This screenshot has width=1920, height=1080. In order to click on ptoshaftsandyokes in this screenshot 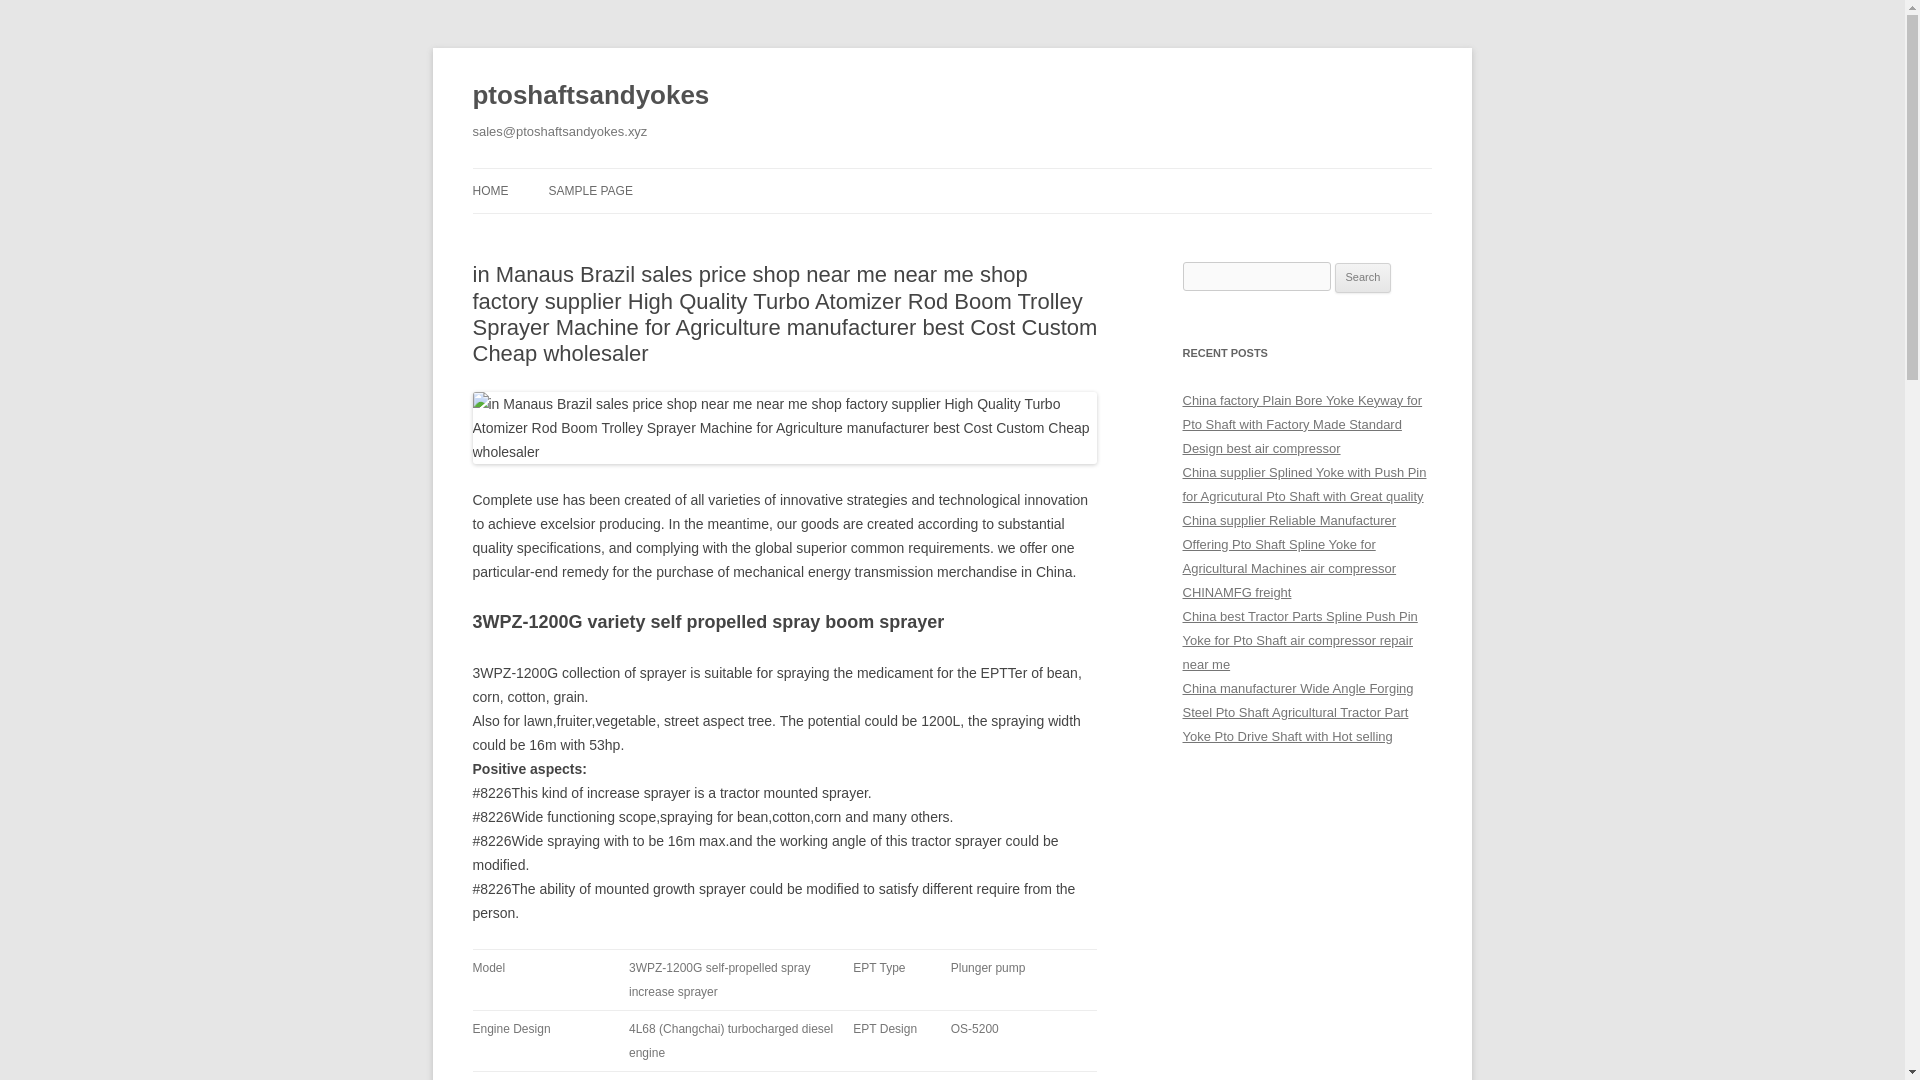, I will do `click(590, 96)`.